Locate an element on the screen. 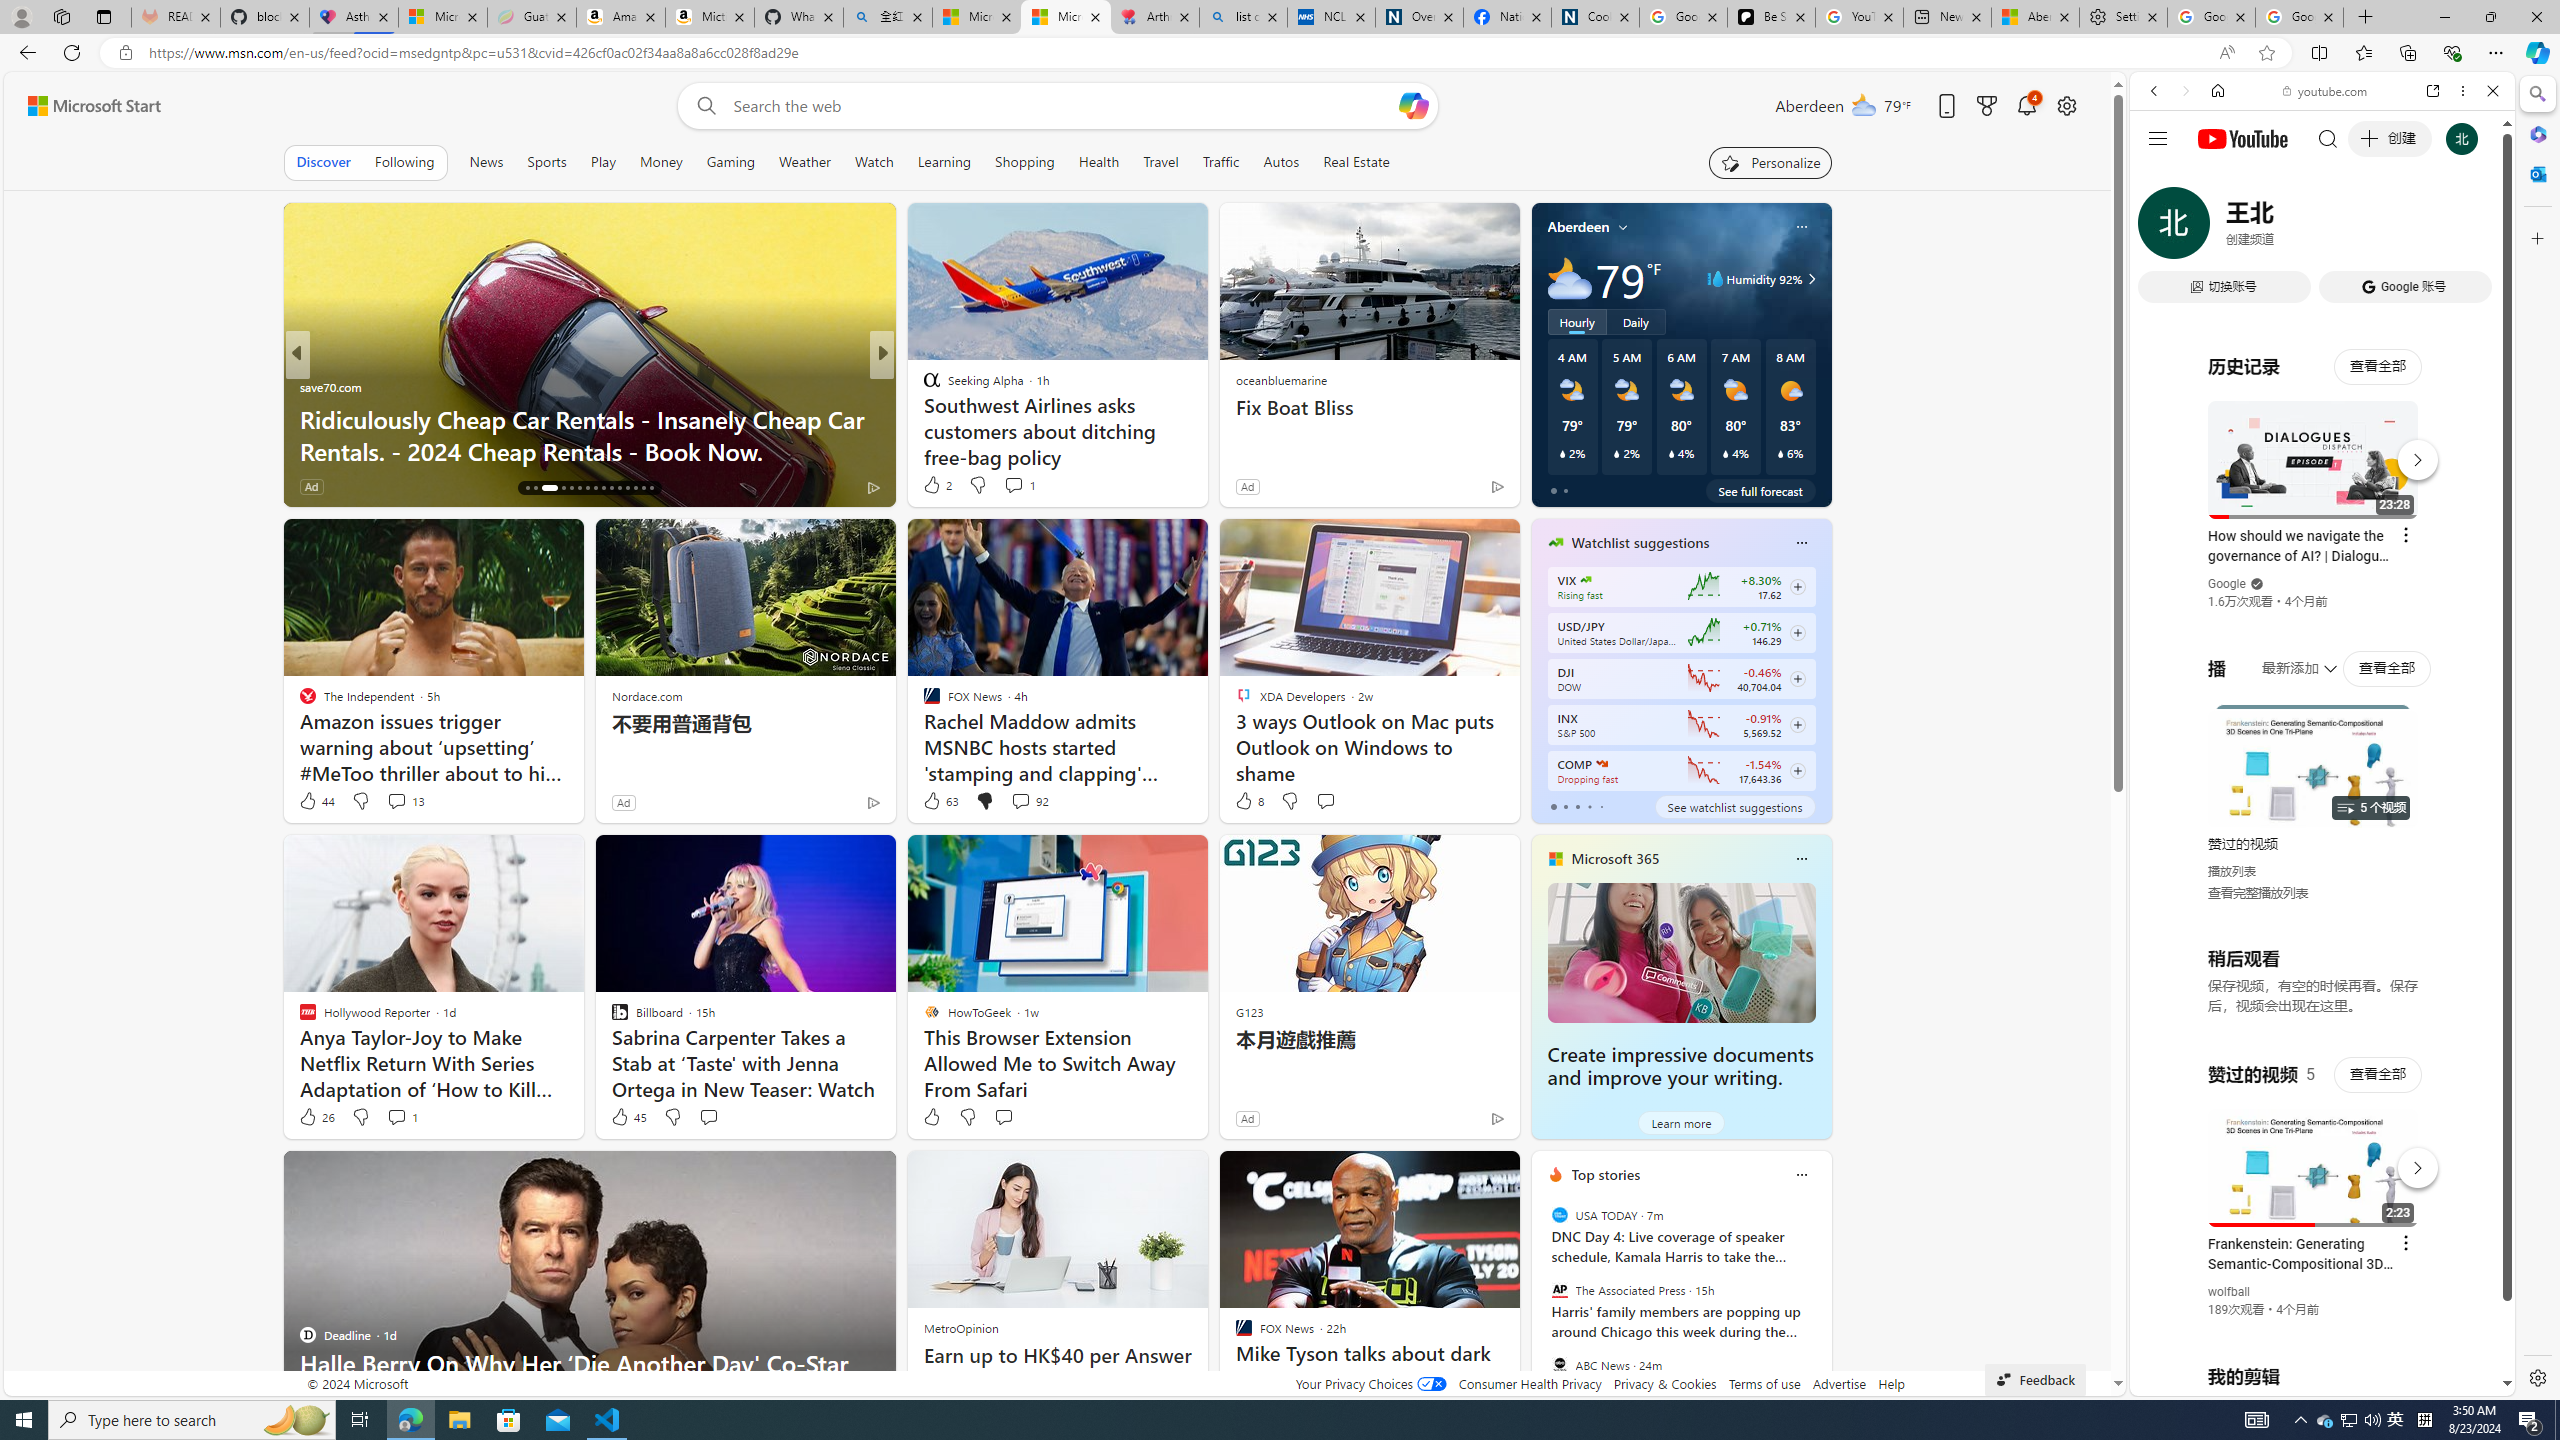 Image resolution: width=2560 pixels, height=1440 pixels. Global web icon is located at coordinates (2168, 1152).